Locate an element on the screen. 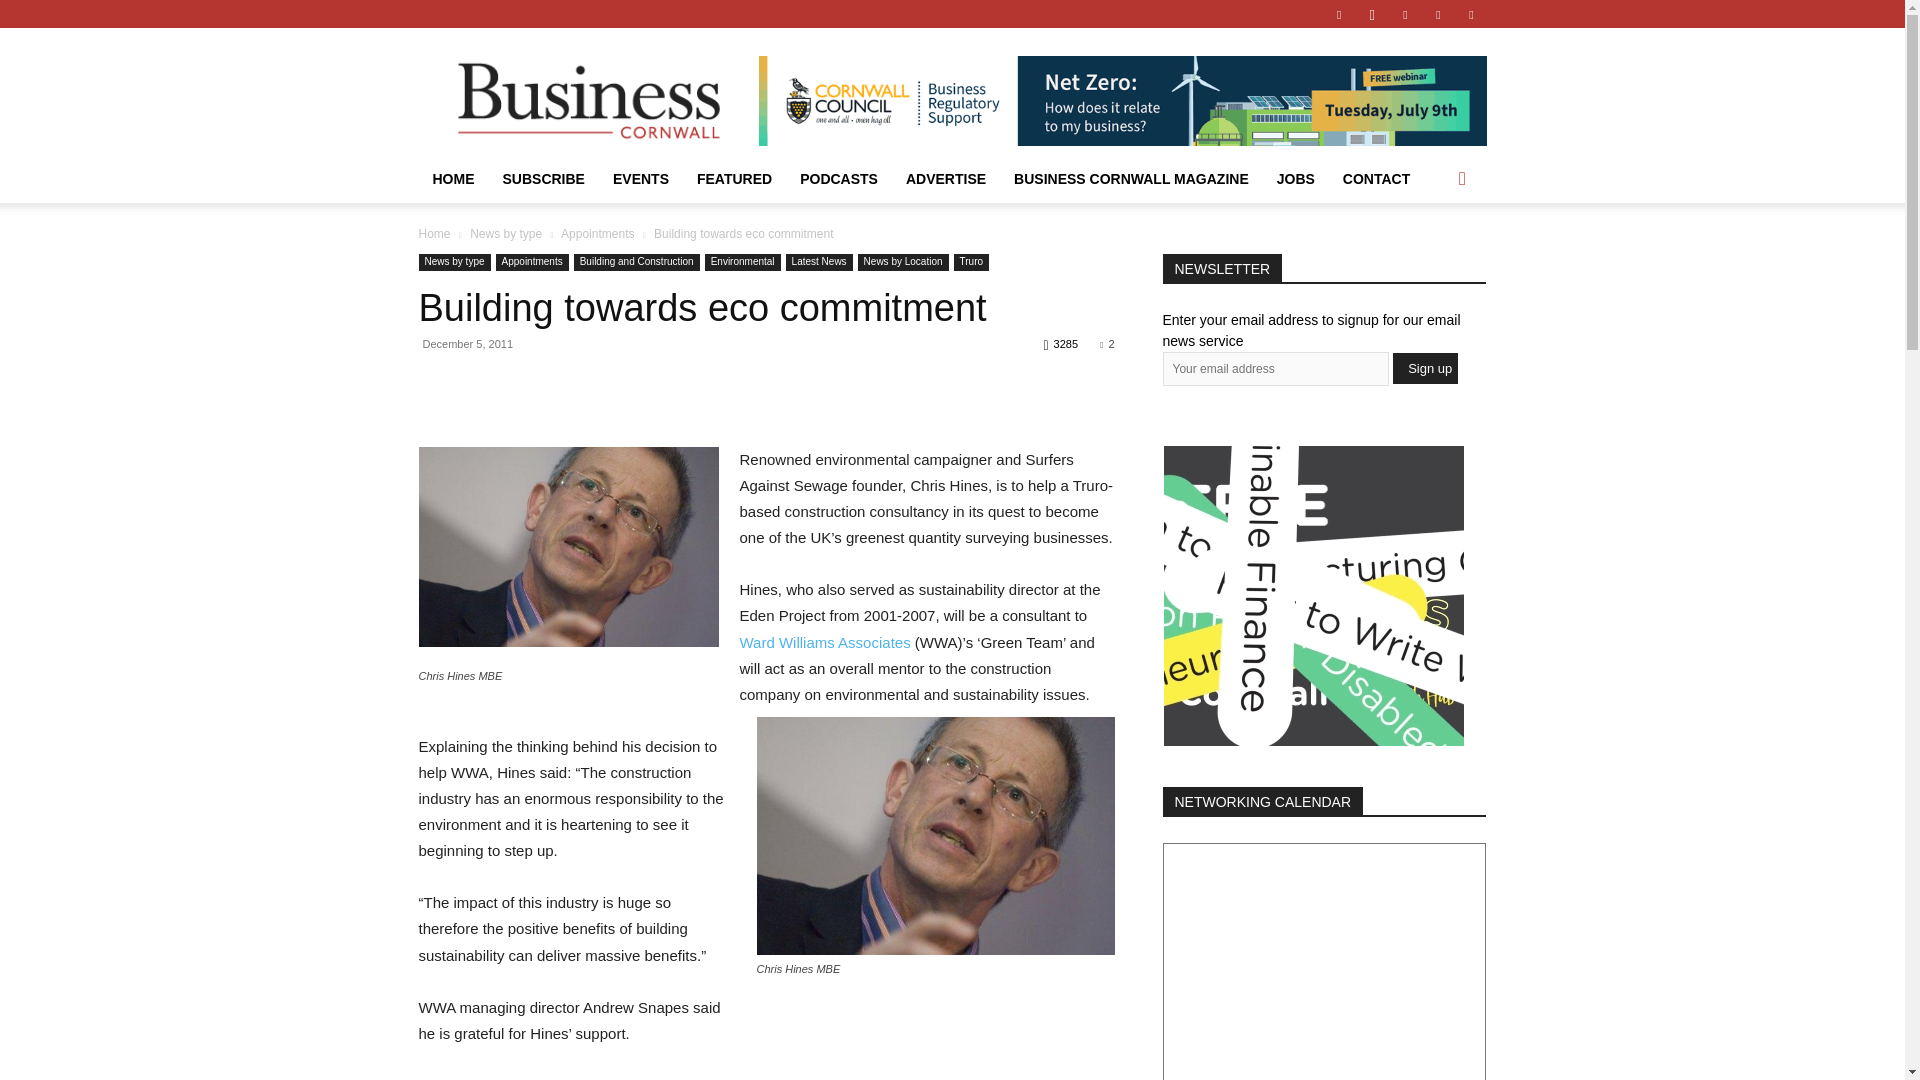 The width and height of the screenshot is (1920, 1080). Twitter is located at coordinates (1438, 14).